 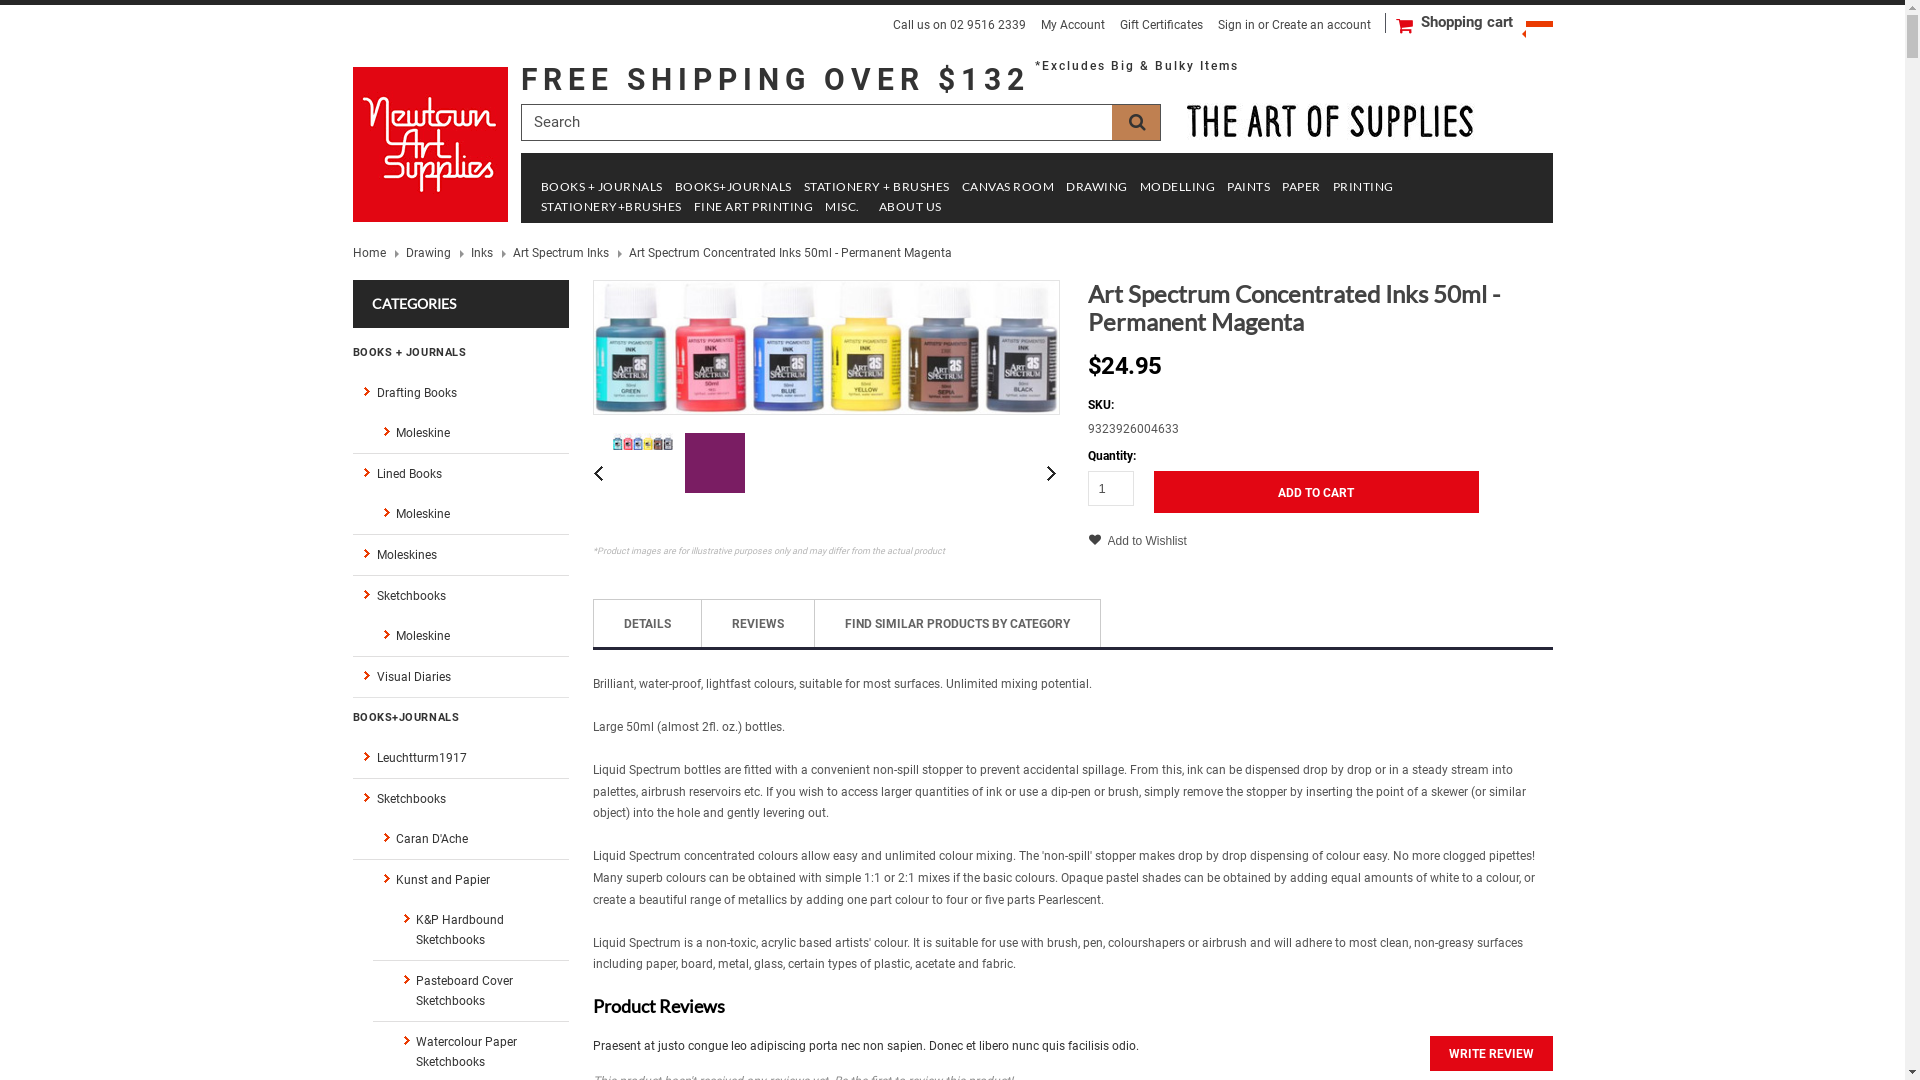 What do you see at coordinates (957, 624) in the screenshot?
I see `FIND SIMILAR PRODUCTS BY CATEGORY` at bounding box center [957, 624].